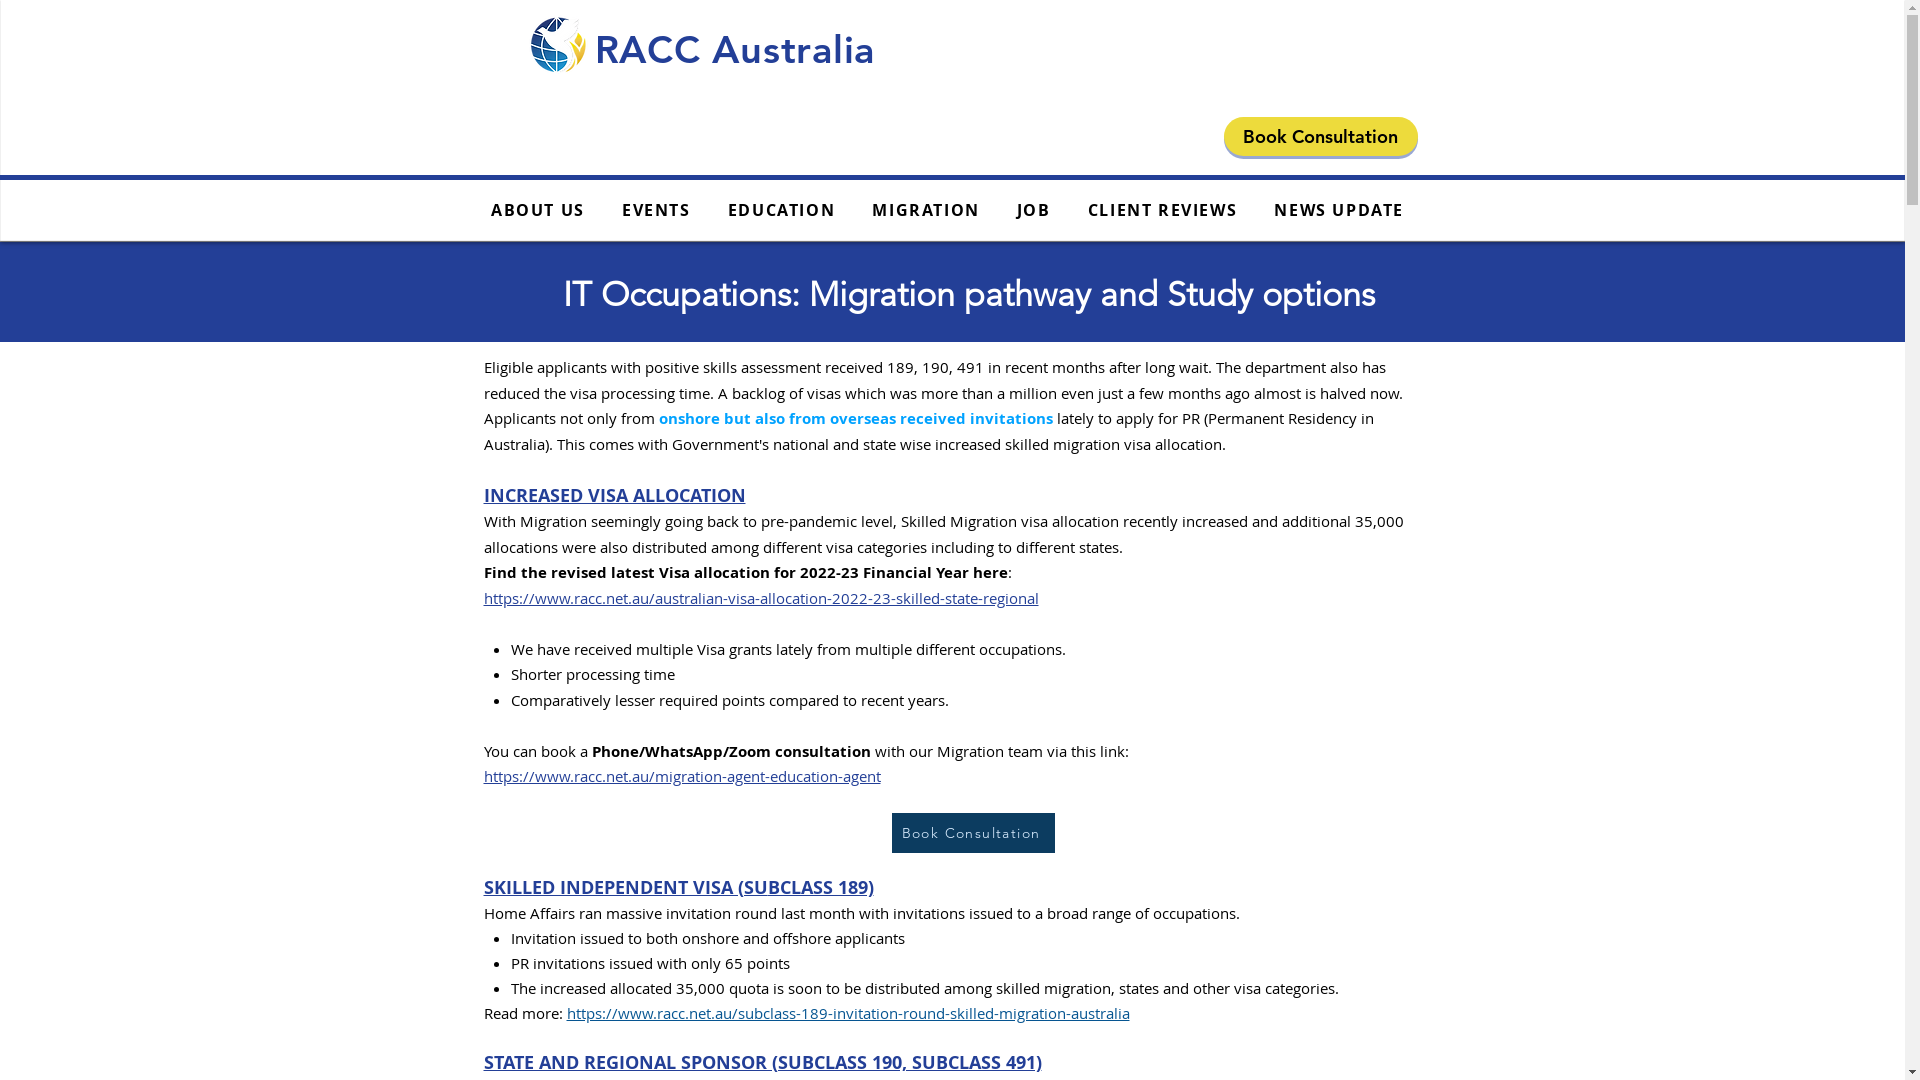 The height and width of the screenshot is (1080, 1920). What do you see at coordinates (782, 211) in the screenshot?
I see `EDUCATION` at bounding box center [782, 211].